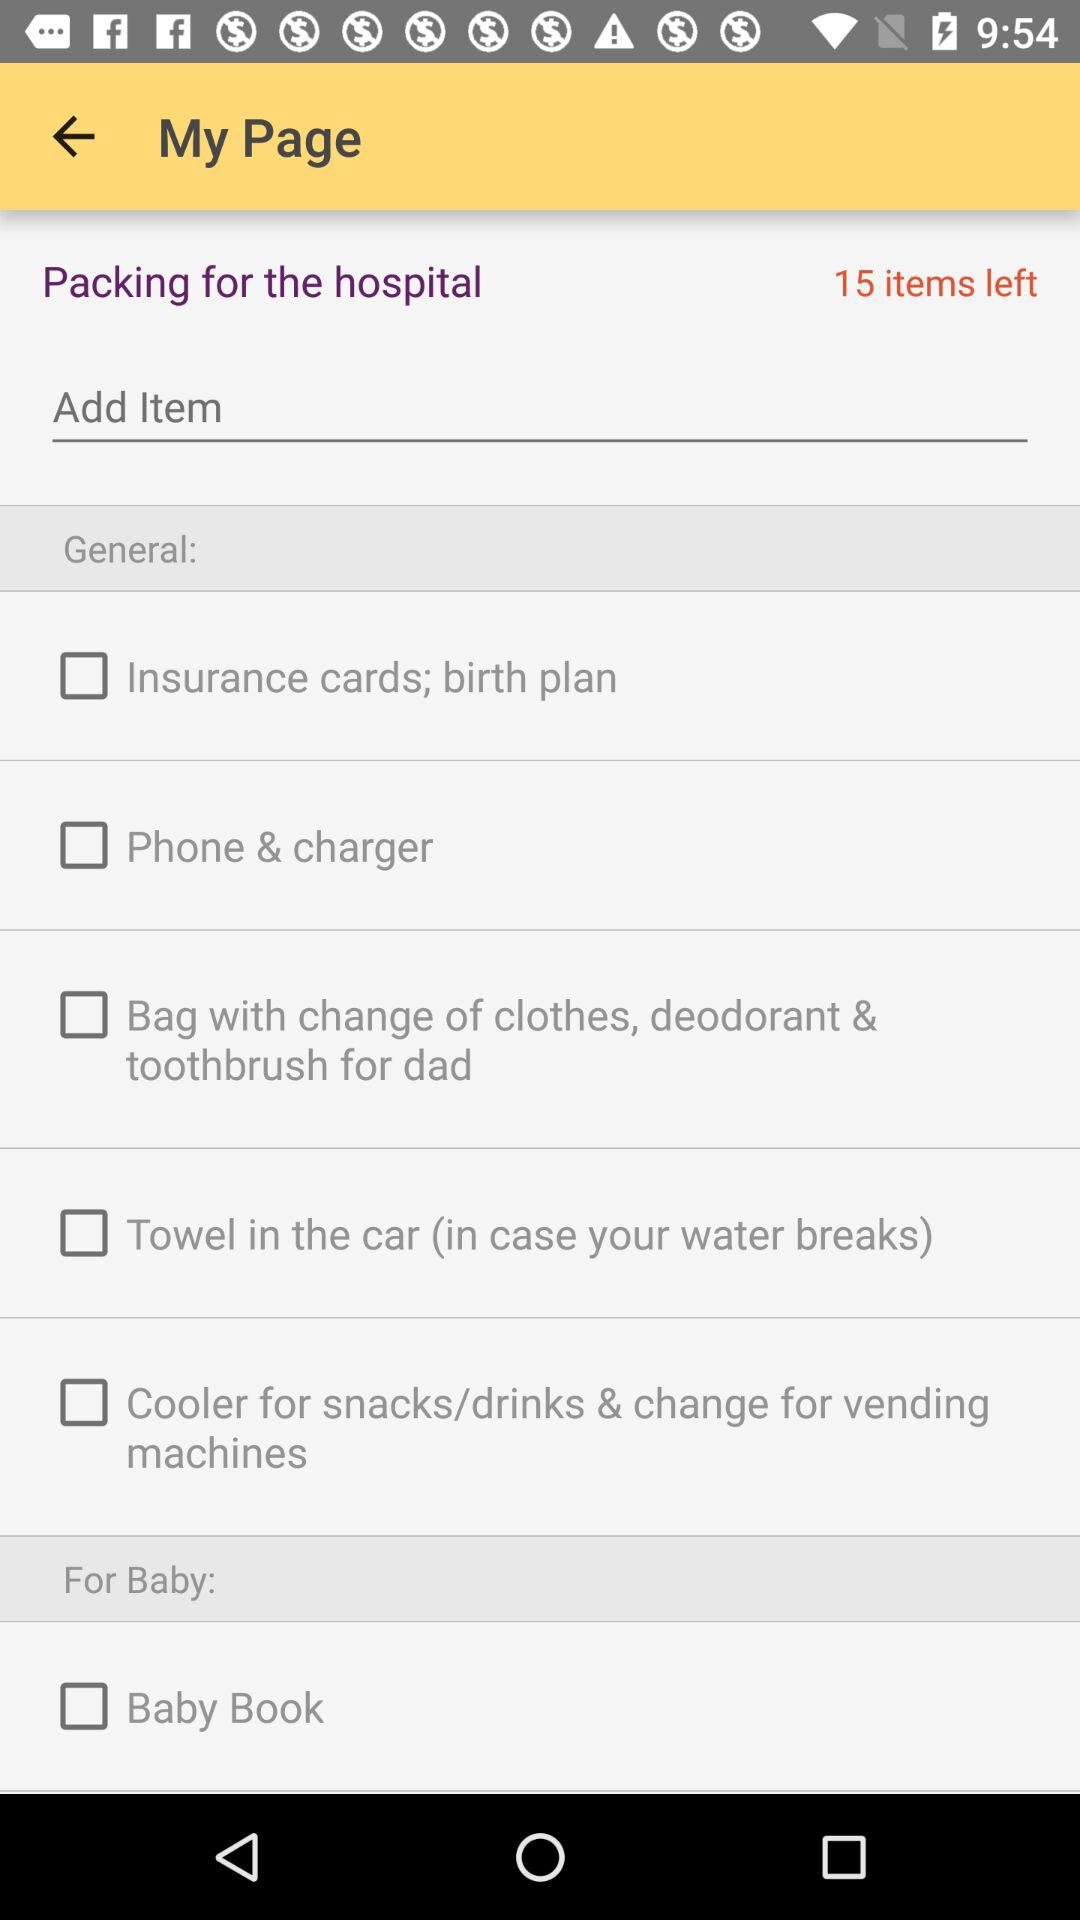 The width and height of the screenshot is (1080, 1920). Describe the element at coordinates (73, 136) in the screenshot. I see `open icon to the left of the my page` at that location.